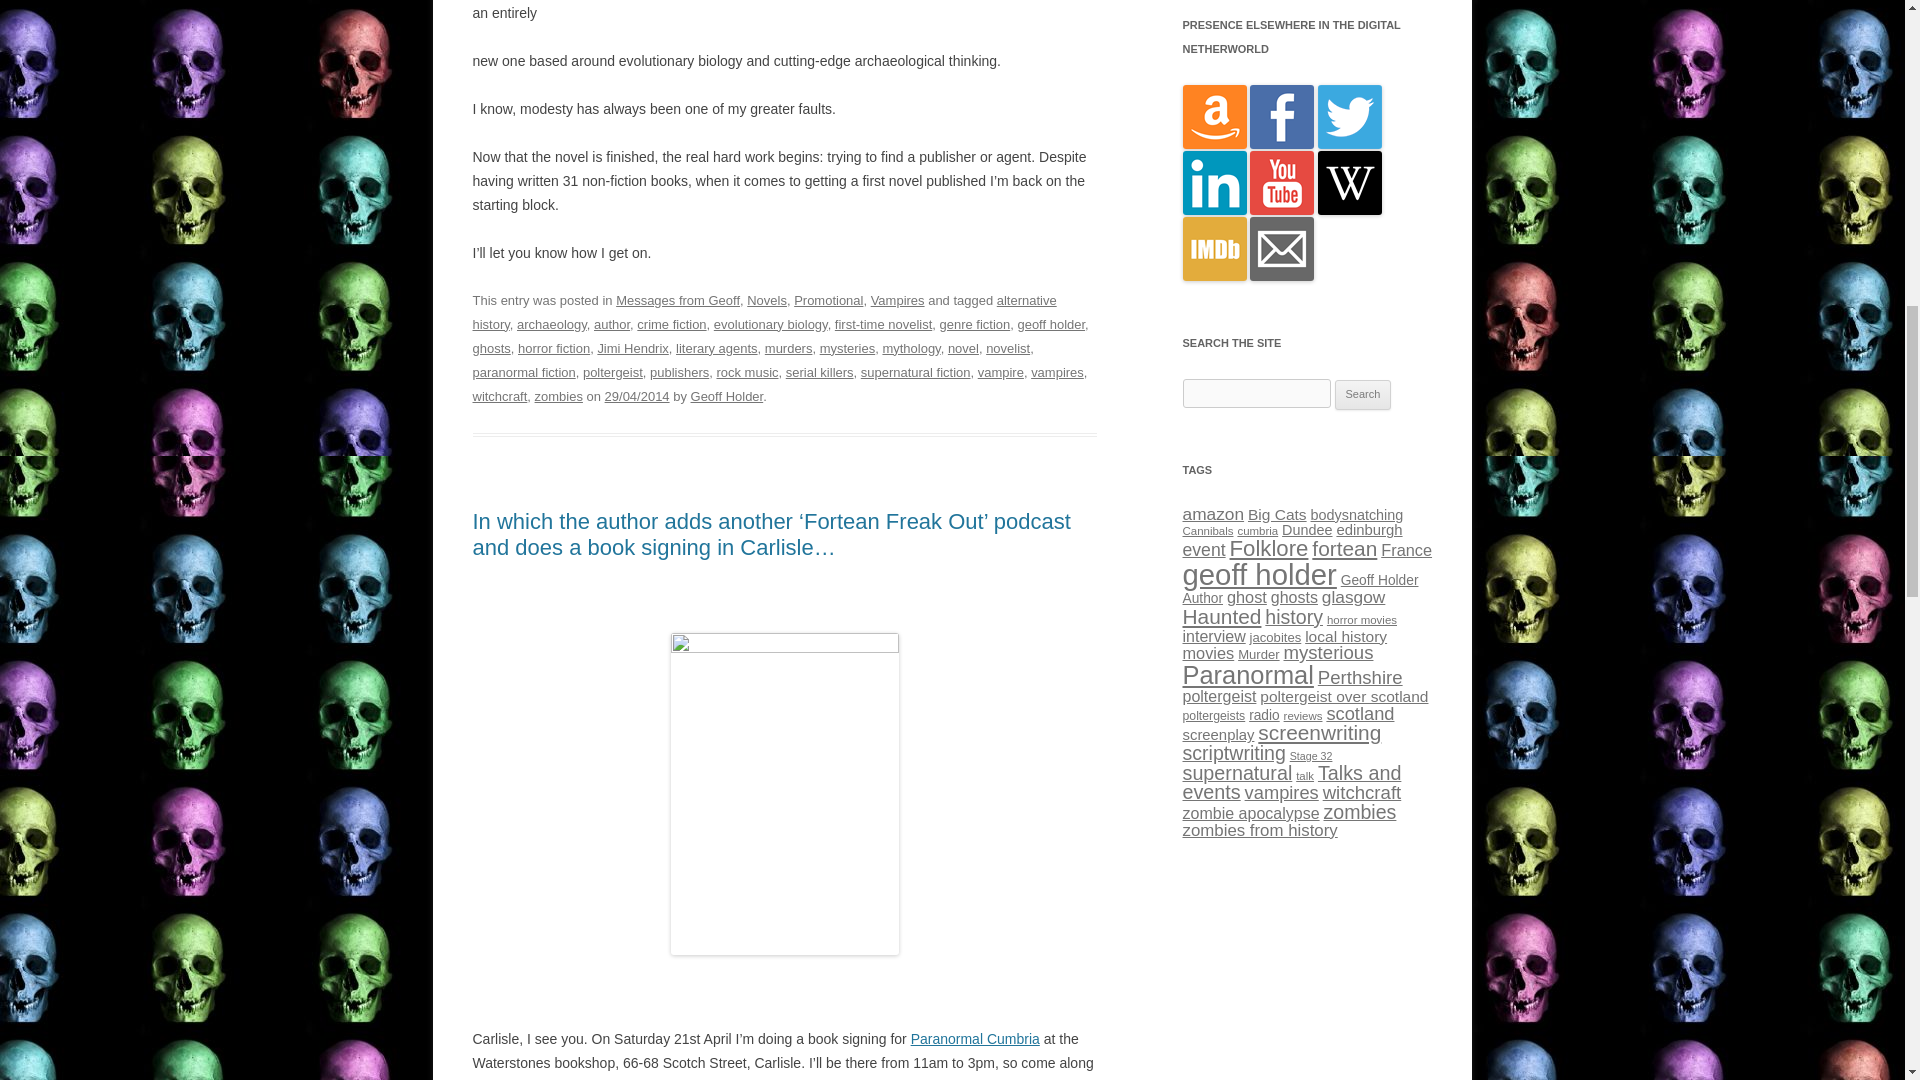 Image resolution: width=1920 pixels, height=1080 pixels. What do you see at coordinates (611, 324) in the screenshot?
I see `author` at bounding box center [611, 324].